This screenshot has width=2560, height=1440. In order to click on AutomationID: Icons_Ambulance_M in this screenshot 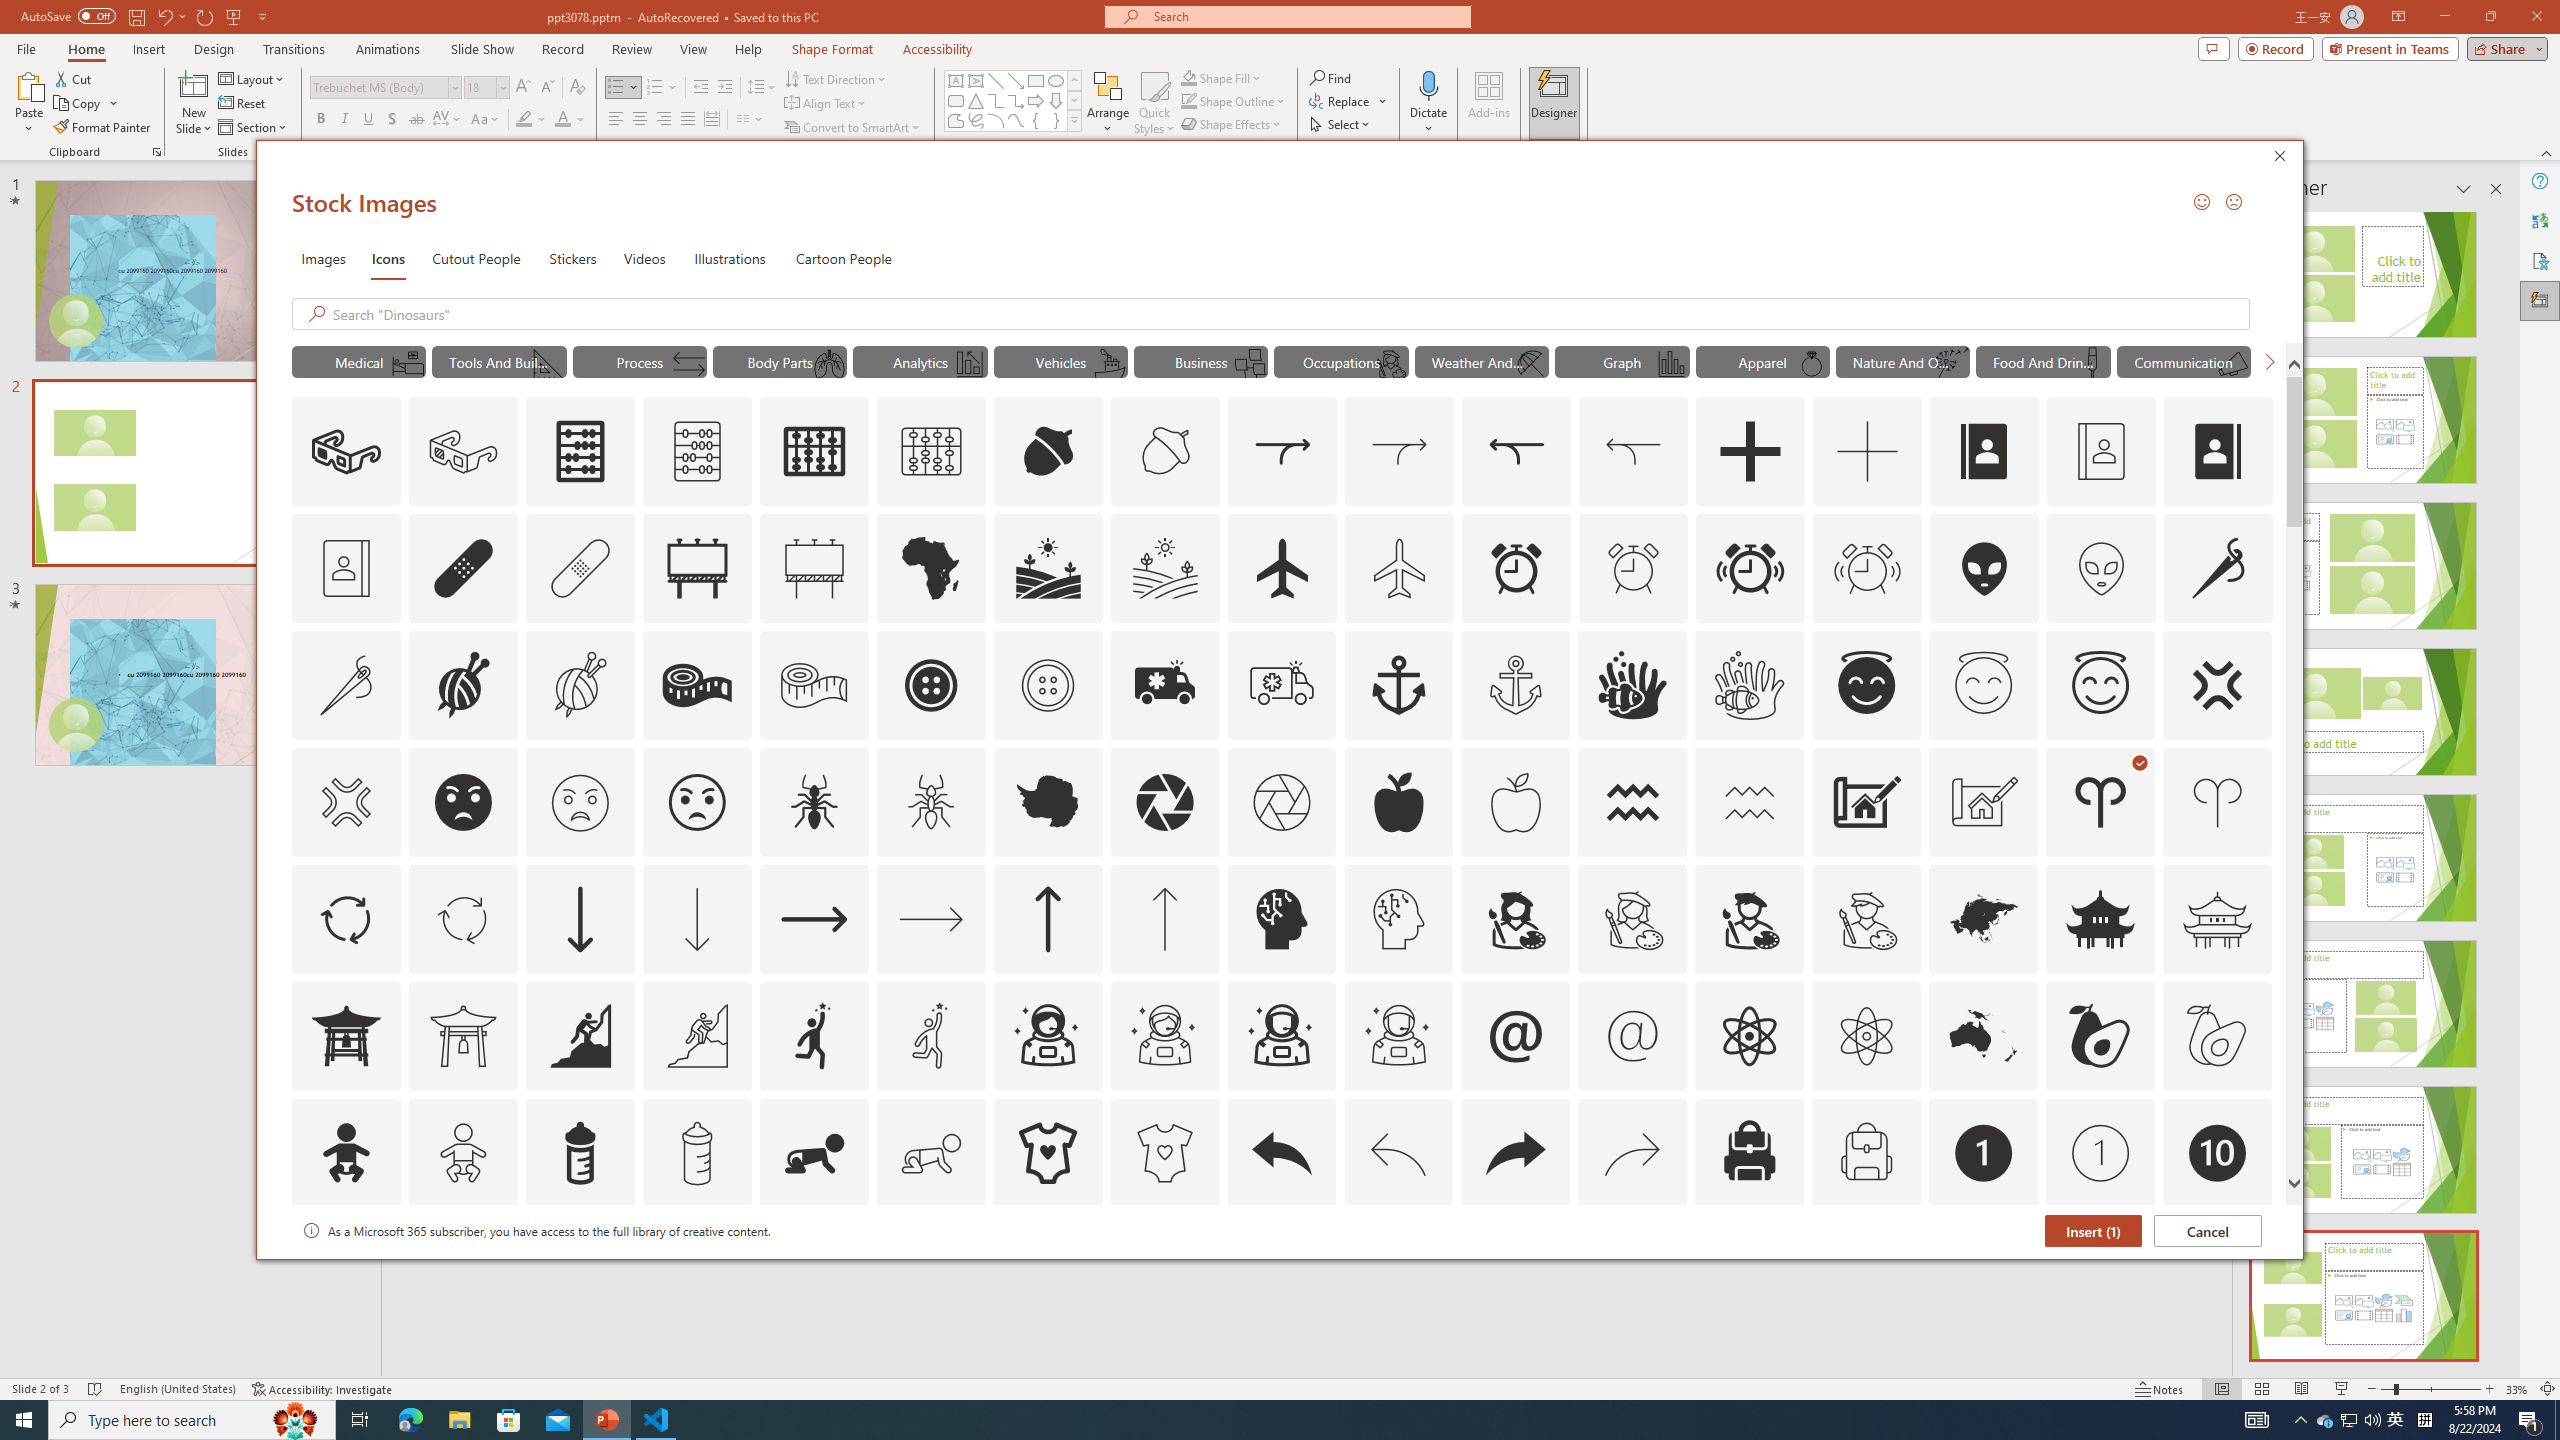, I will do `click(1282, 685)`.